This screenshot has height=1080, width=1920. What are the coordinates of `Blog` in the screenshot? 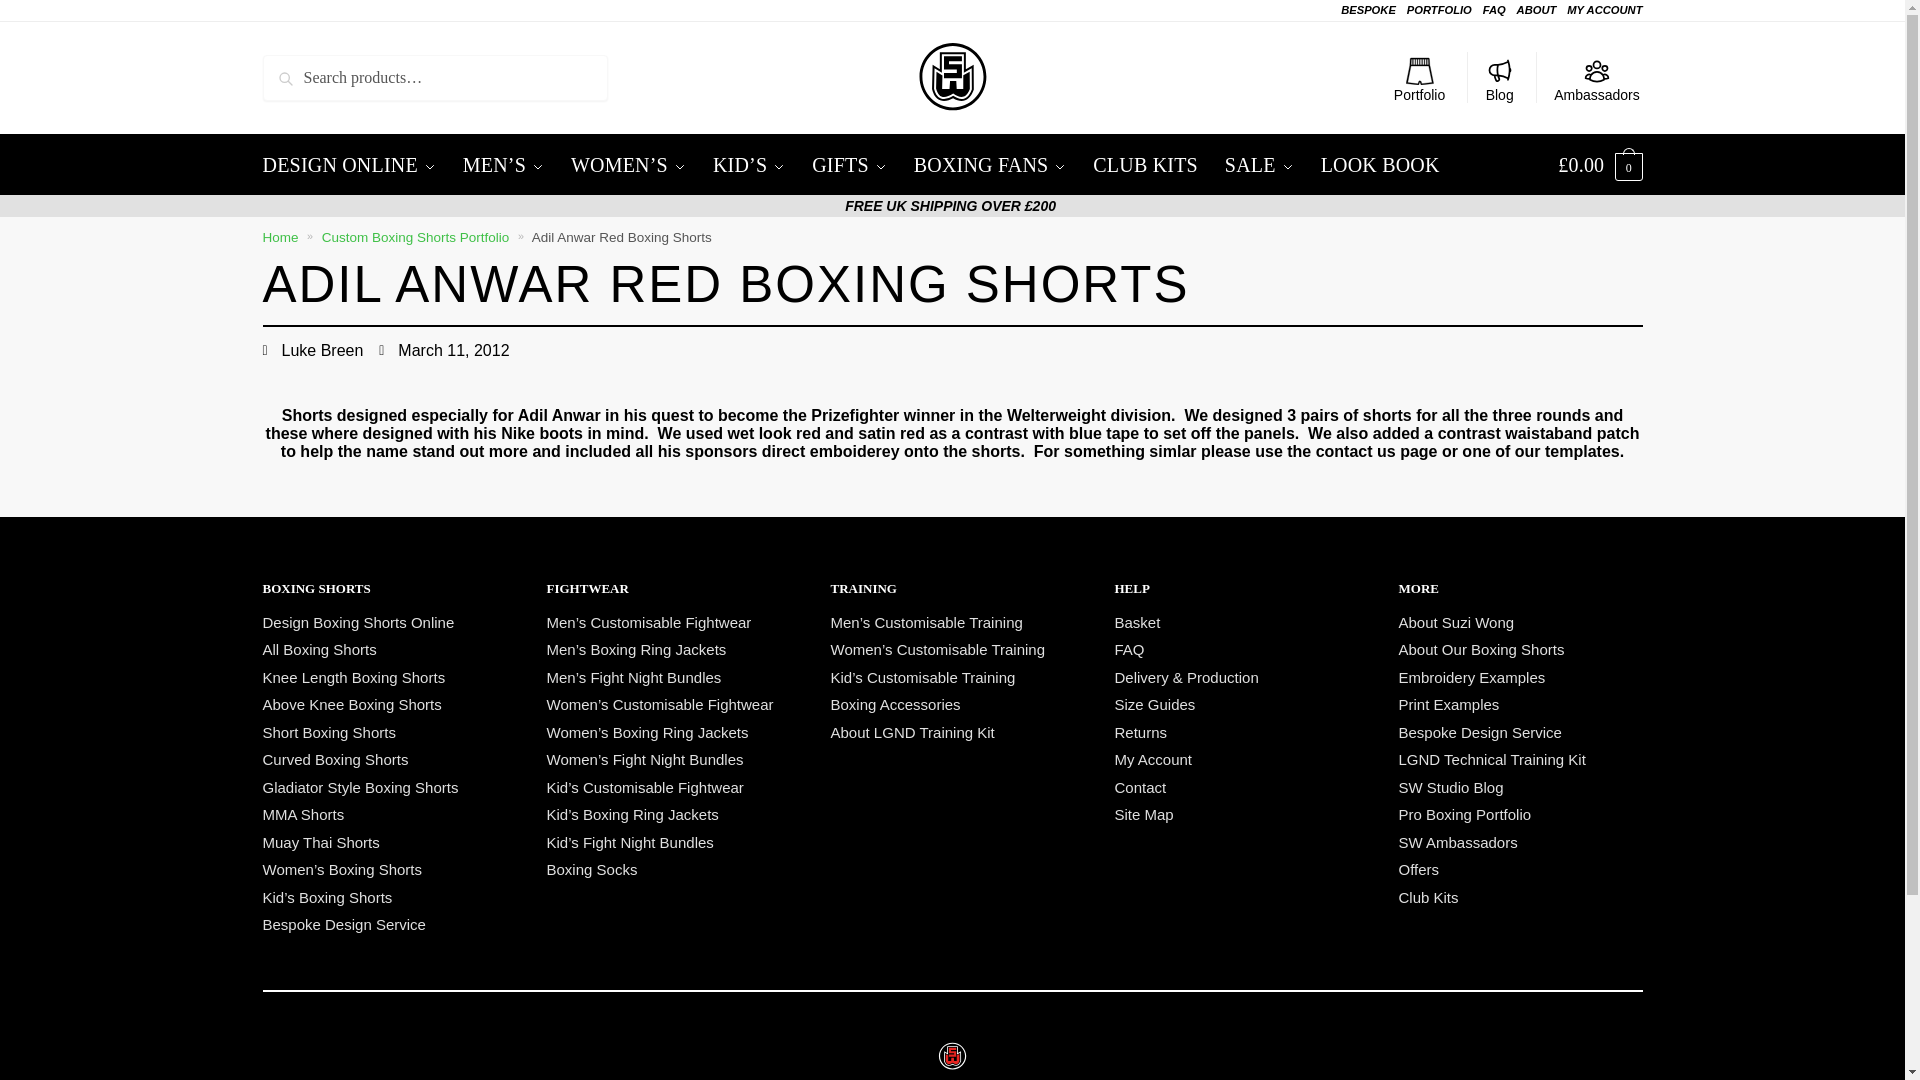 It's located at (1499, 76).